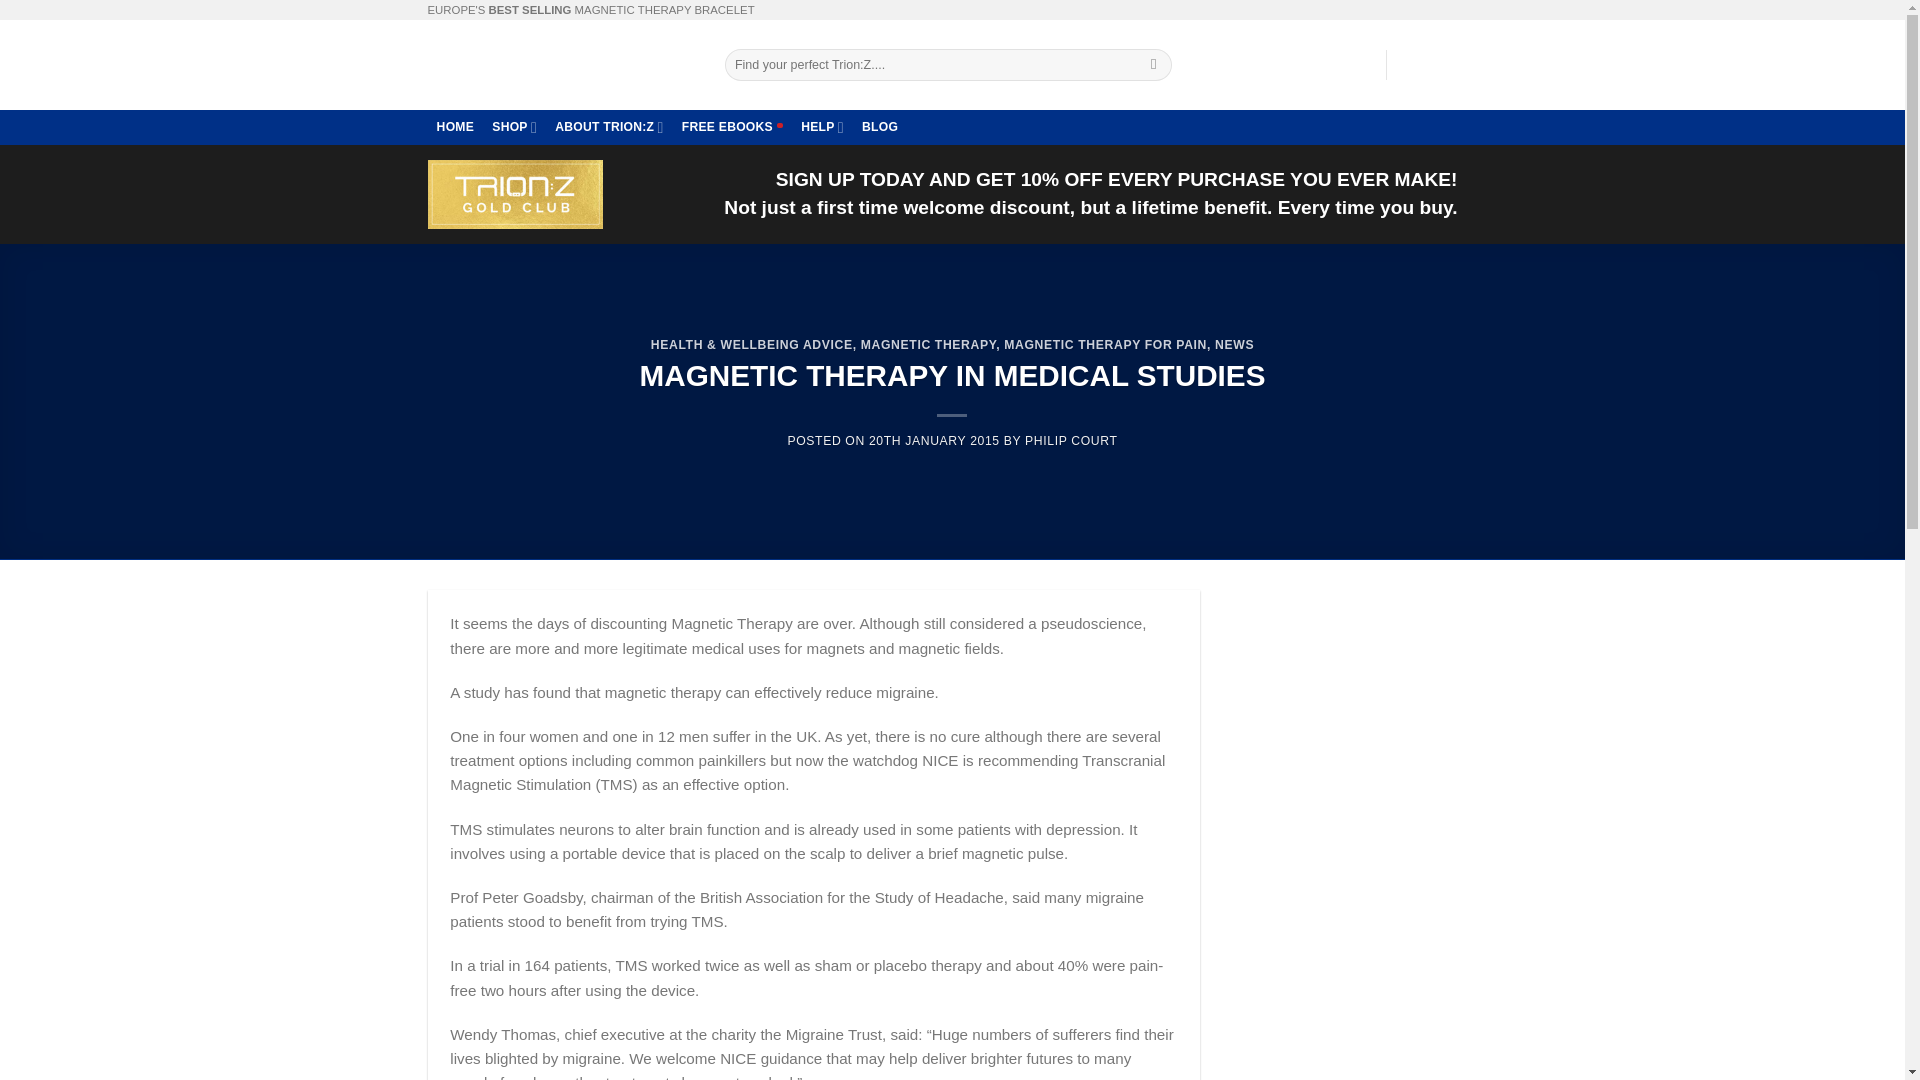 The width and height of the screenshot is (1920, 1080). What do you see at coordinates (1154, 64) in the screenshot?
I see `Search` at bounding box center [1154, 64].